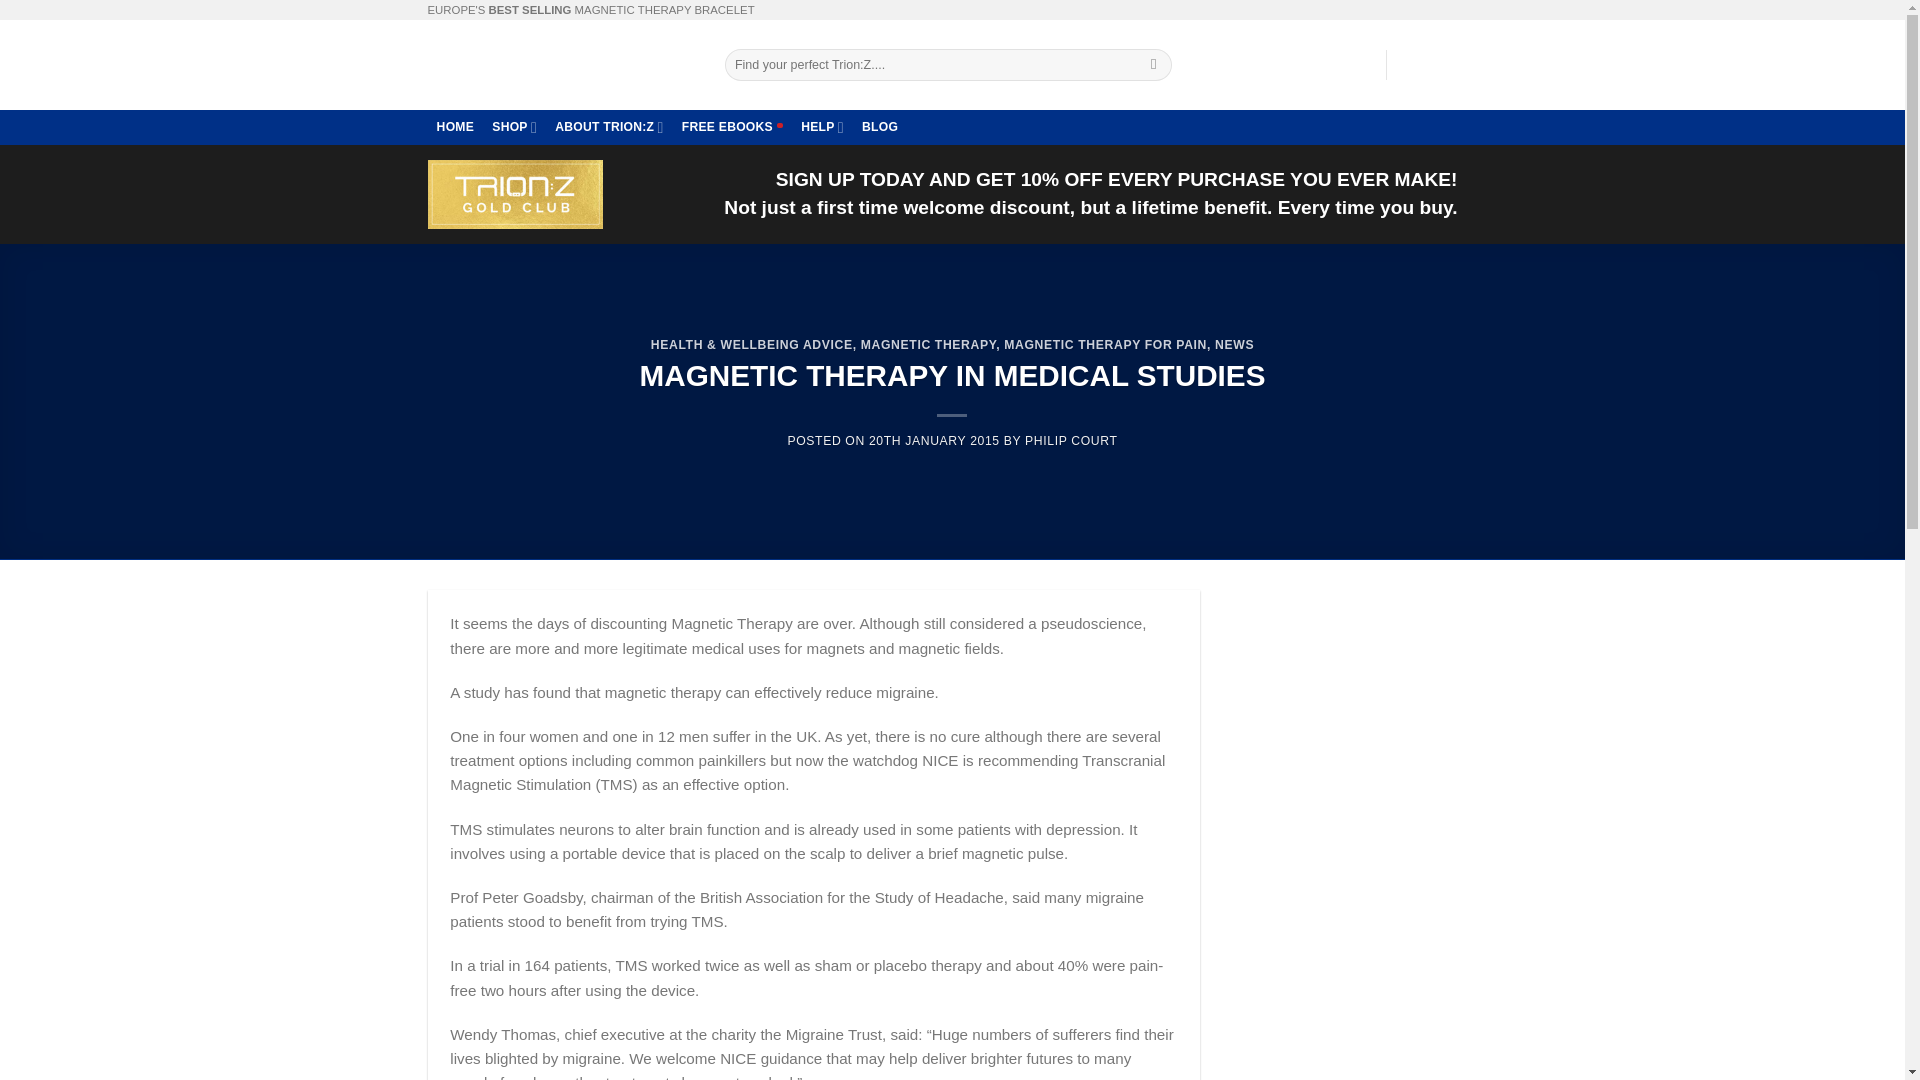 The width and height of the screenshot is (1920, 1080). What do you see at coordinates (1154, 64) in the screenshot?
I see `Search` at bounding box center [1154, 64].